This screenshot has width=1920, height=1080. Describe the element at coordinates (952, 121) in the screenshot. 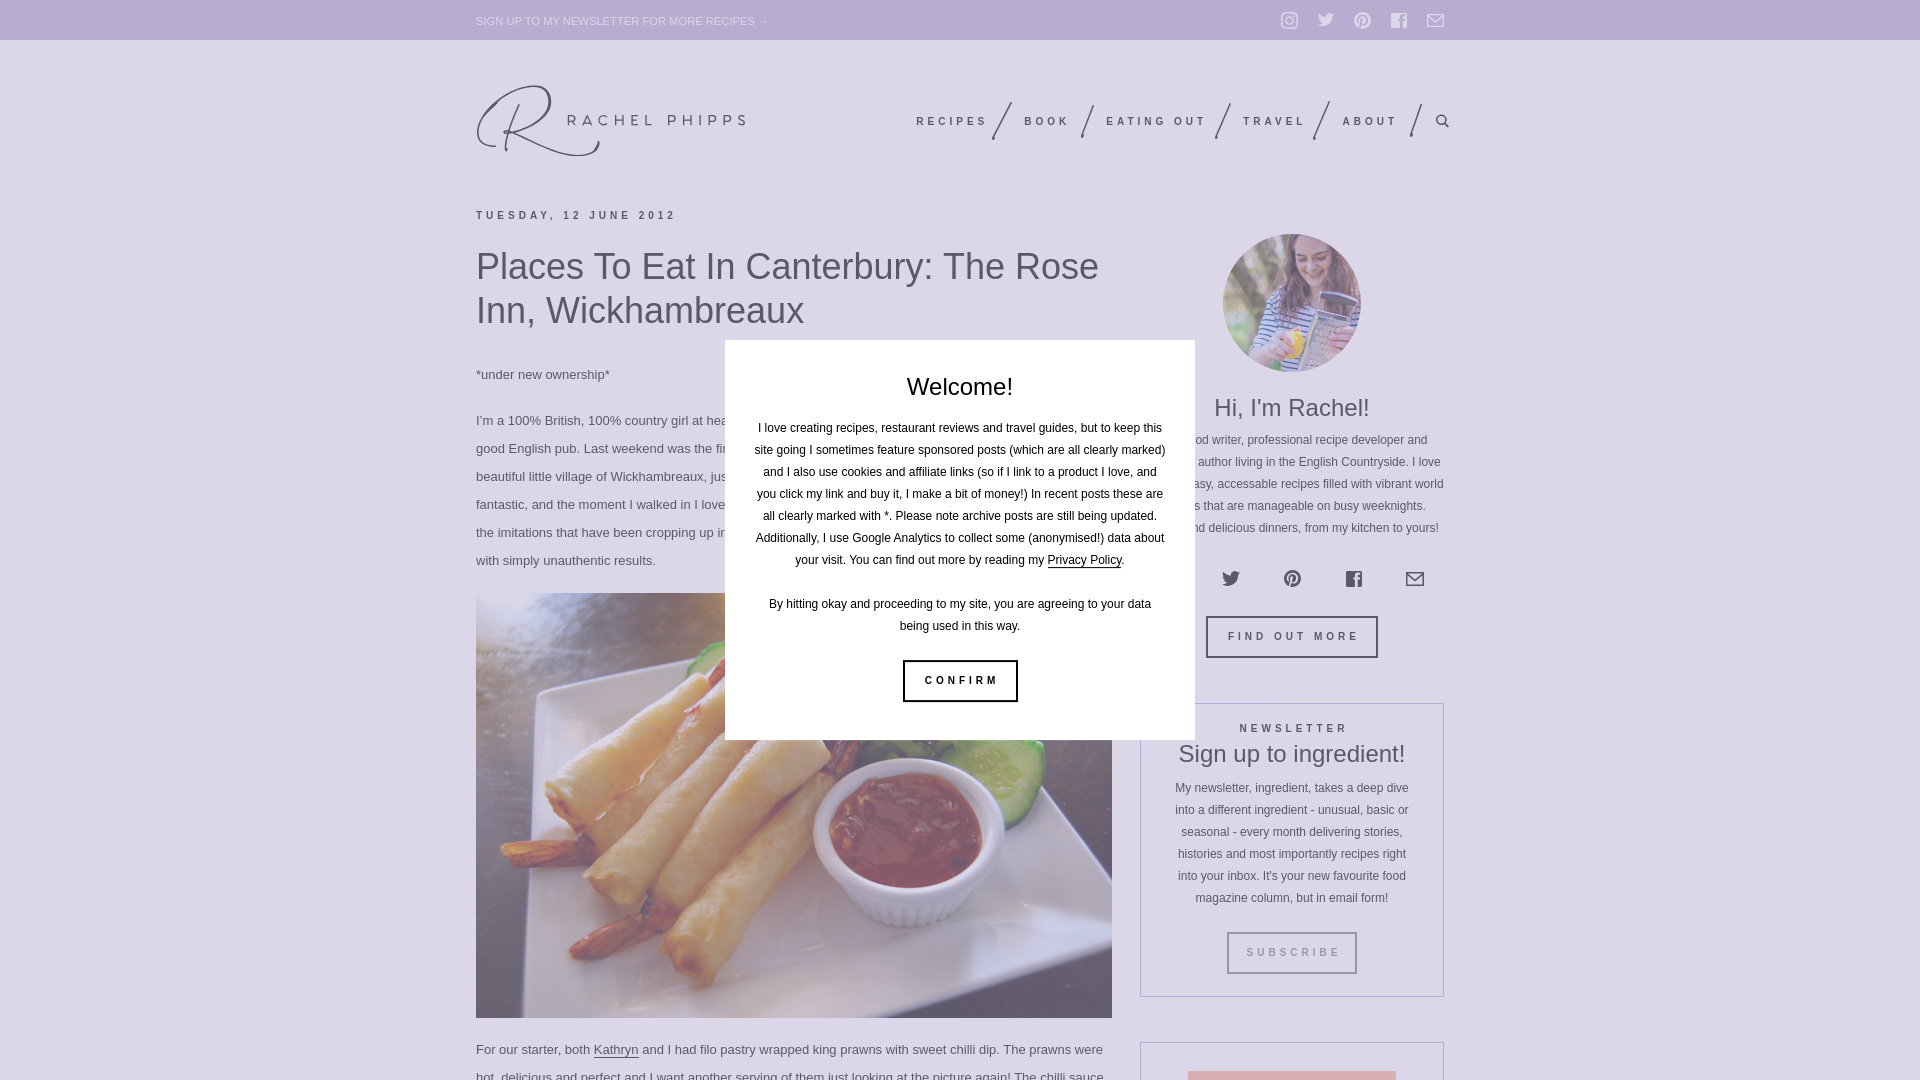

I see `RECIPES` at that location.